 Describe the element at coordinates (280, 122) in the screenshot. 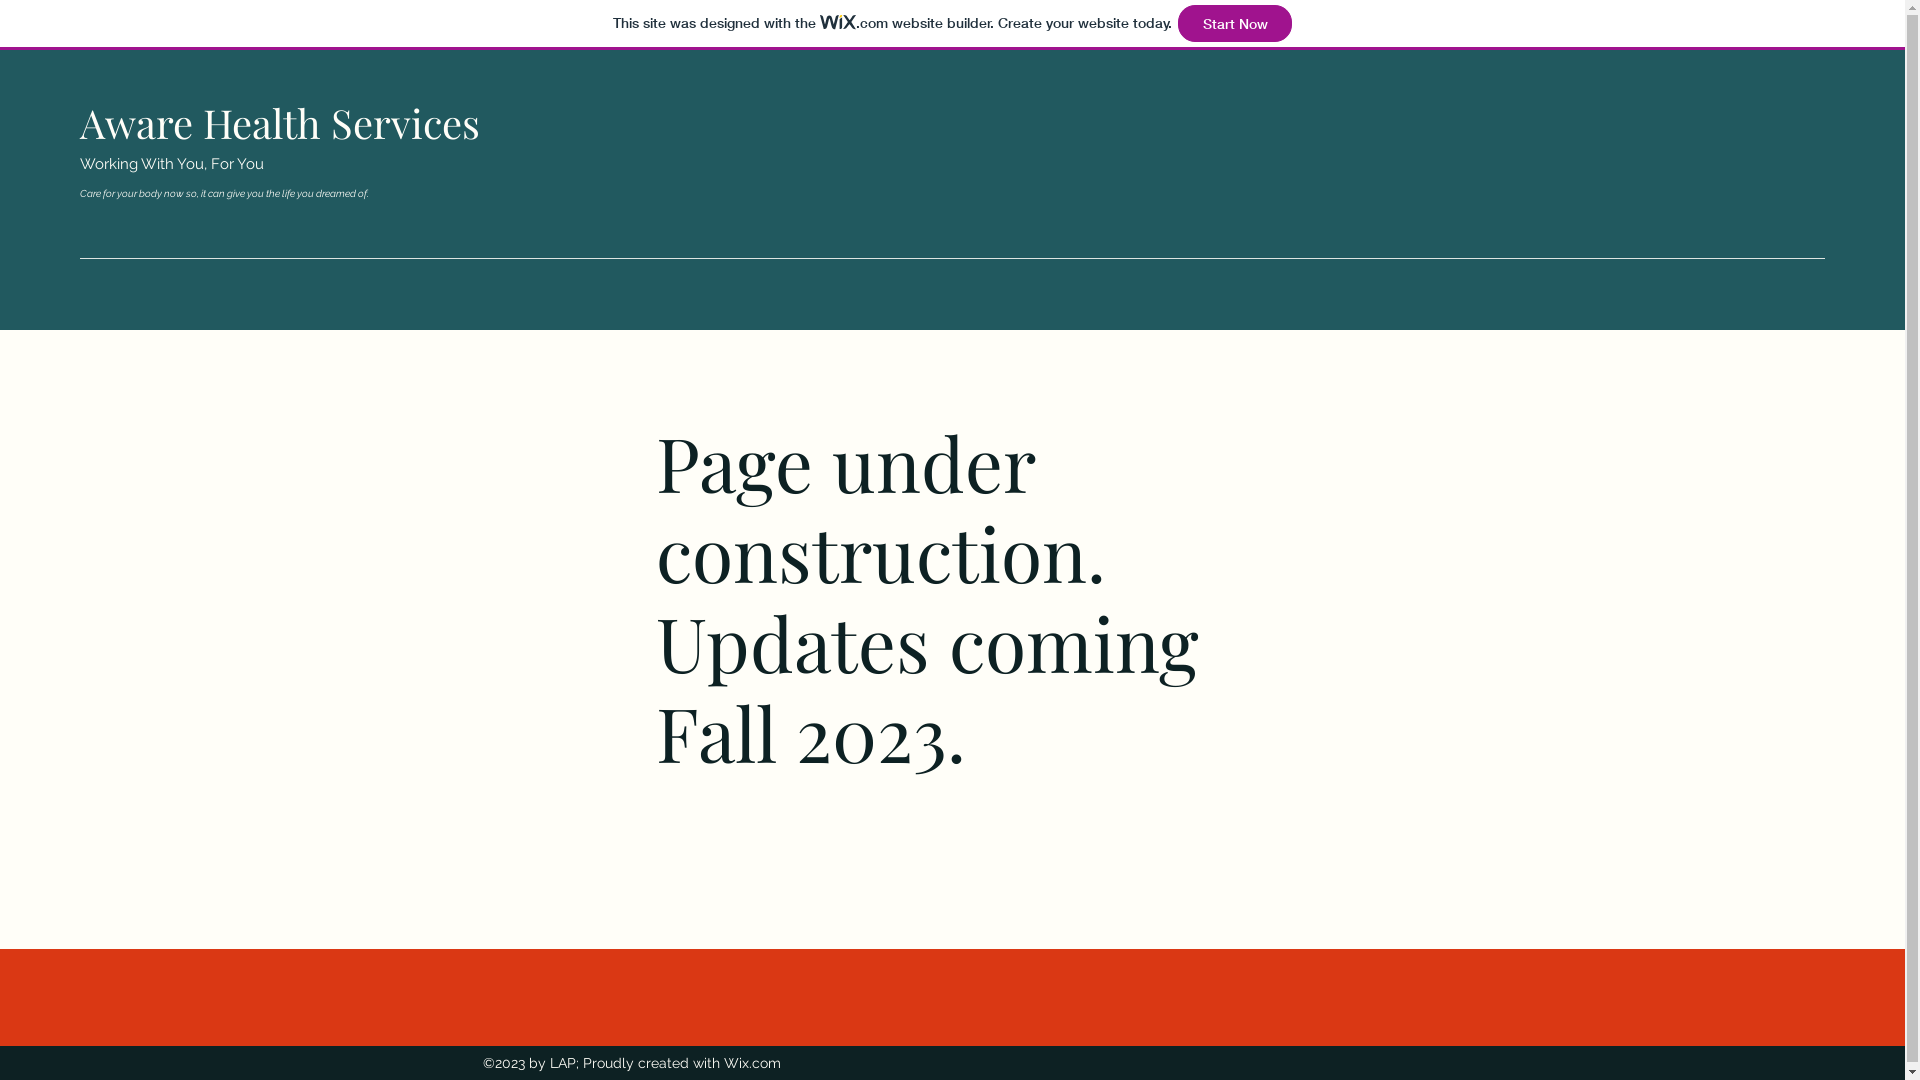

I see `Aware Health Services` at that location.